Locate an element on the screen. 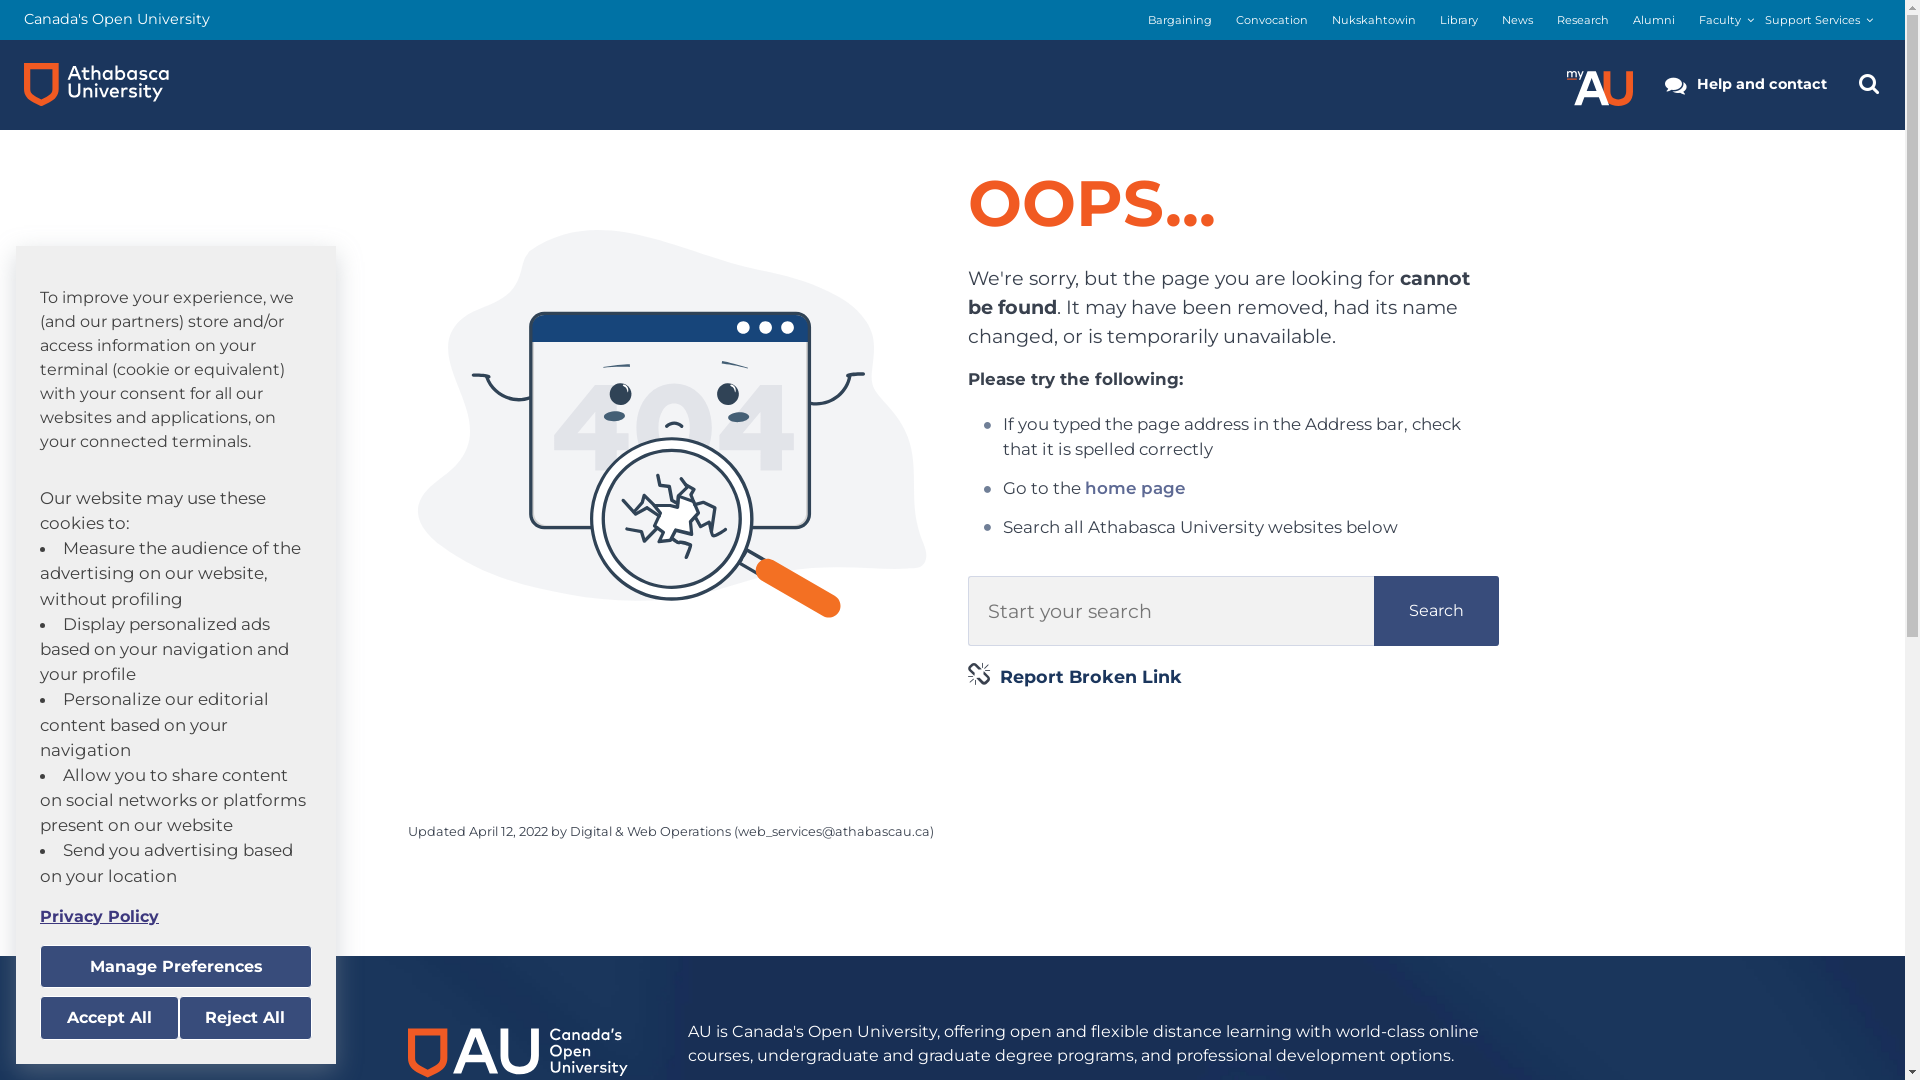 Image resolution: width=1920 pixels, height=1080 pixels. Alumni is located at coordinates (1654, 20).